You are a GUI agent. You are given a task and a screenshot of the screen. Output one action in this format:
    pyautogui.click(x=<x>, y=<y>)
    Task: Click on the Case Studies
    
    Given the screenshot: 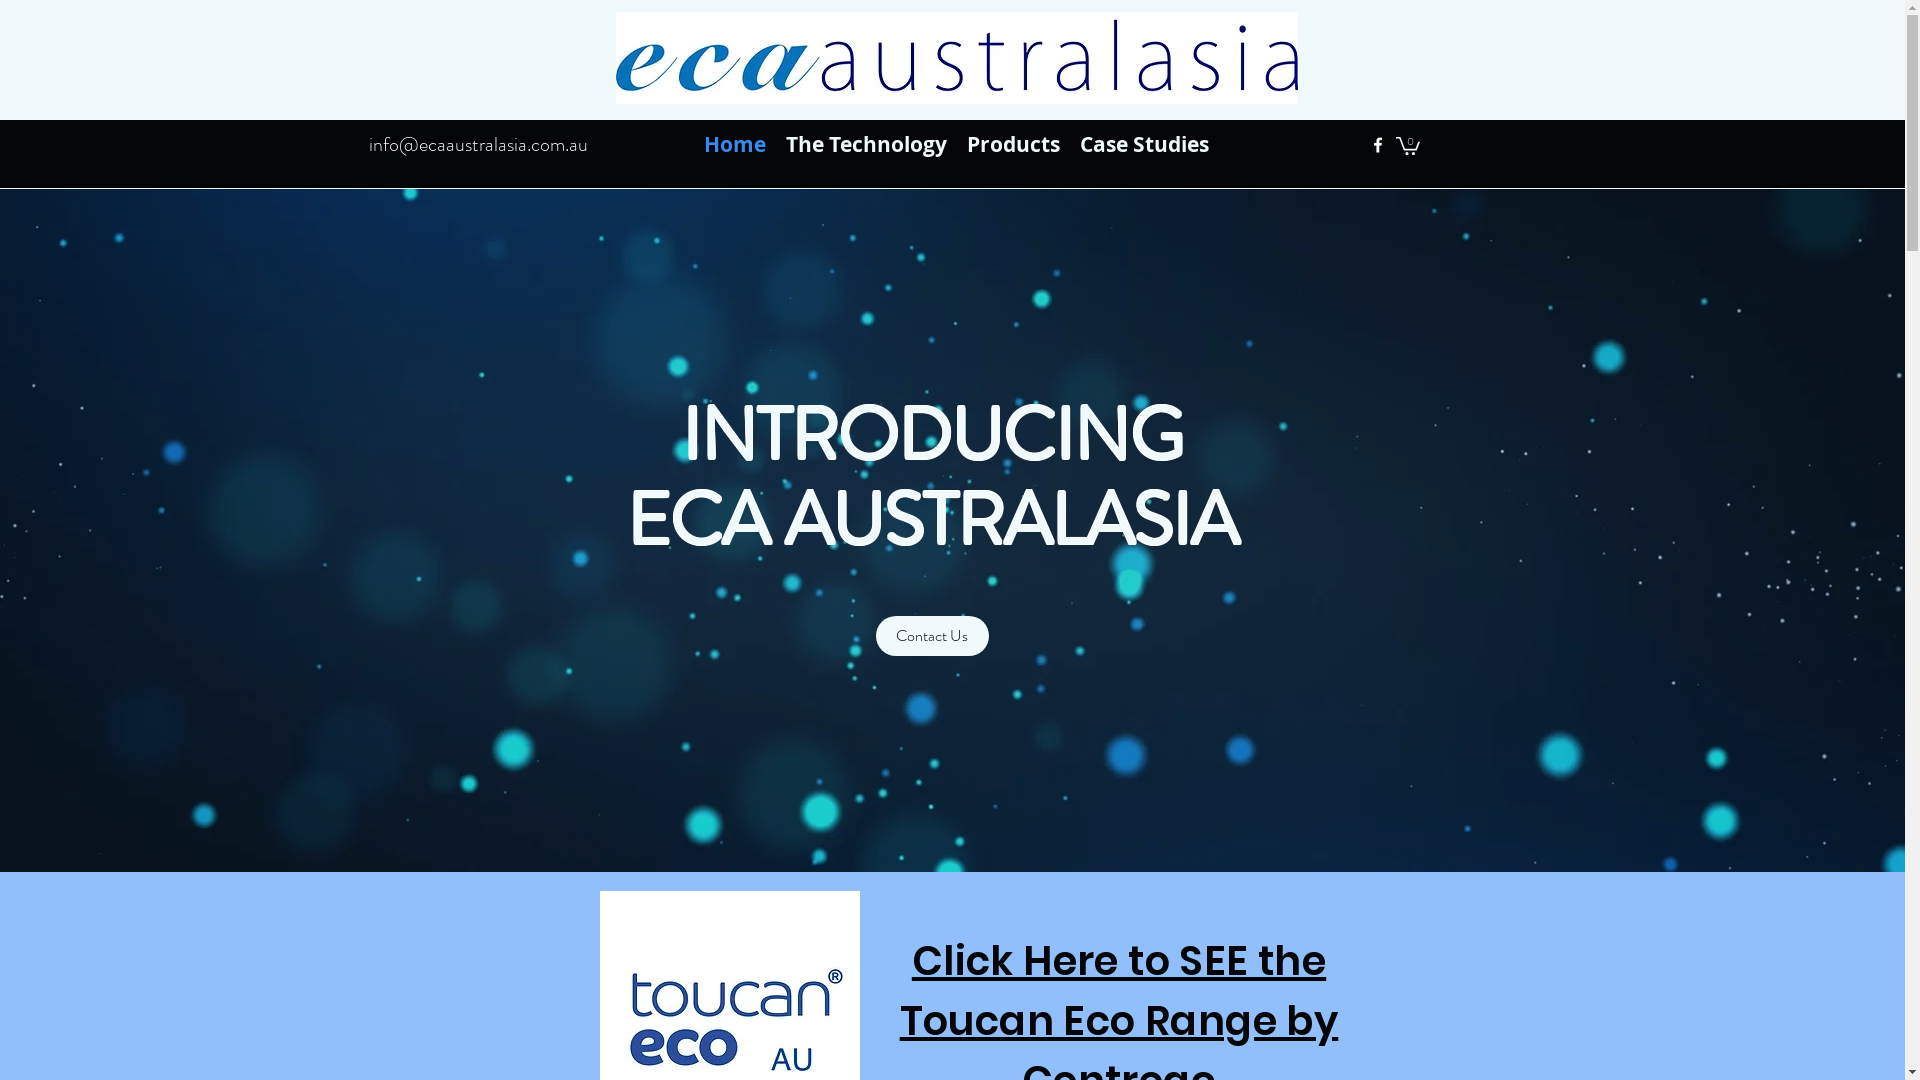 What is the action you would take?
    pyautogui.click(x=1144, y=145)
    